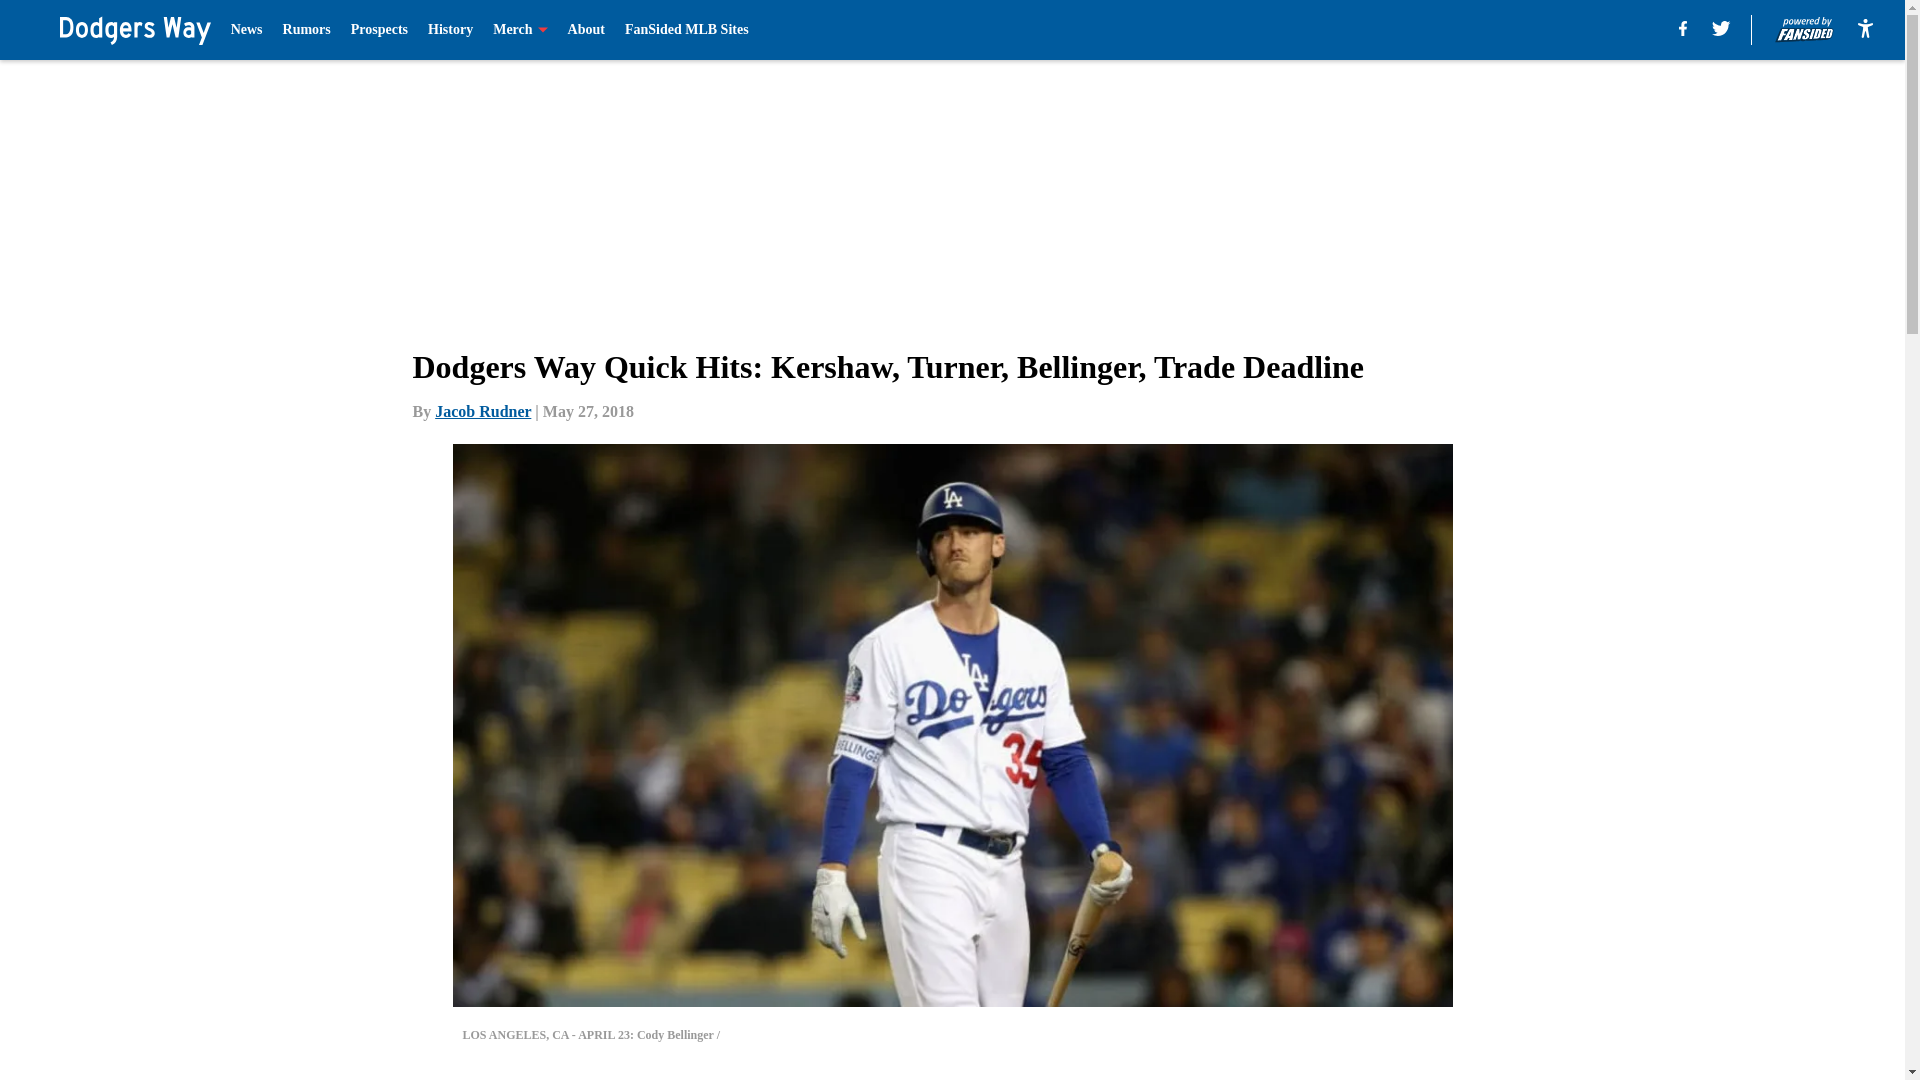  Describe the element at coordinates (483, 411) in the screenshot. I see `Jacob Rudner` at that location.